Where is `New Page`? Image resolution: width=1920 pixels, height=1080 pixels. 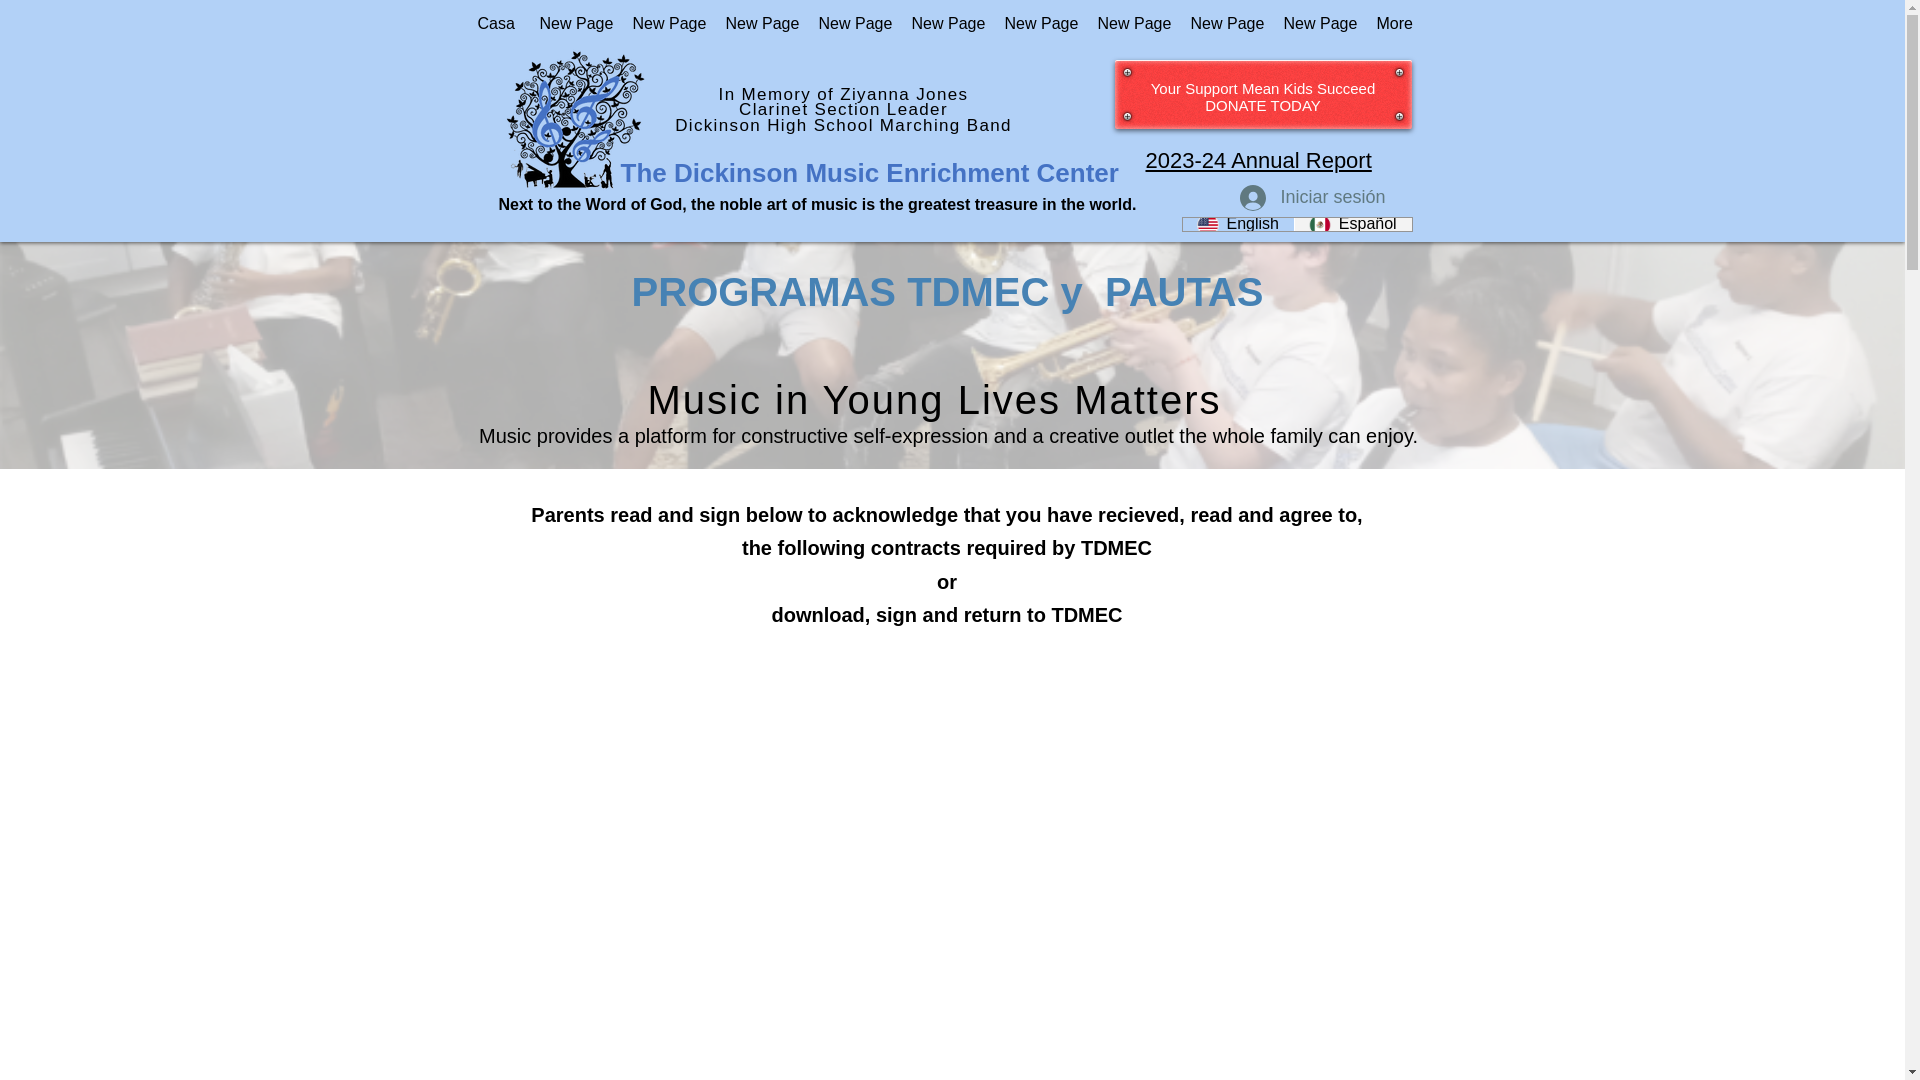
New Page is located at coordinates (850, 24).